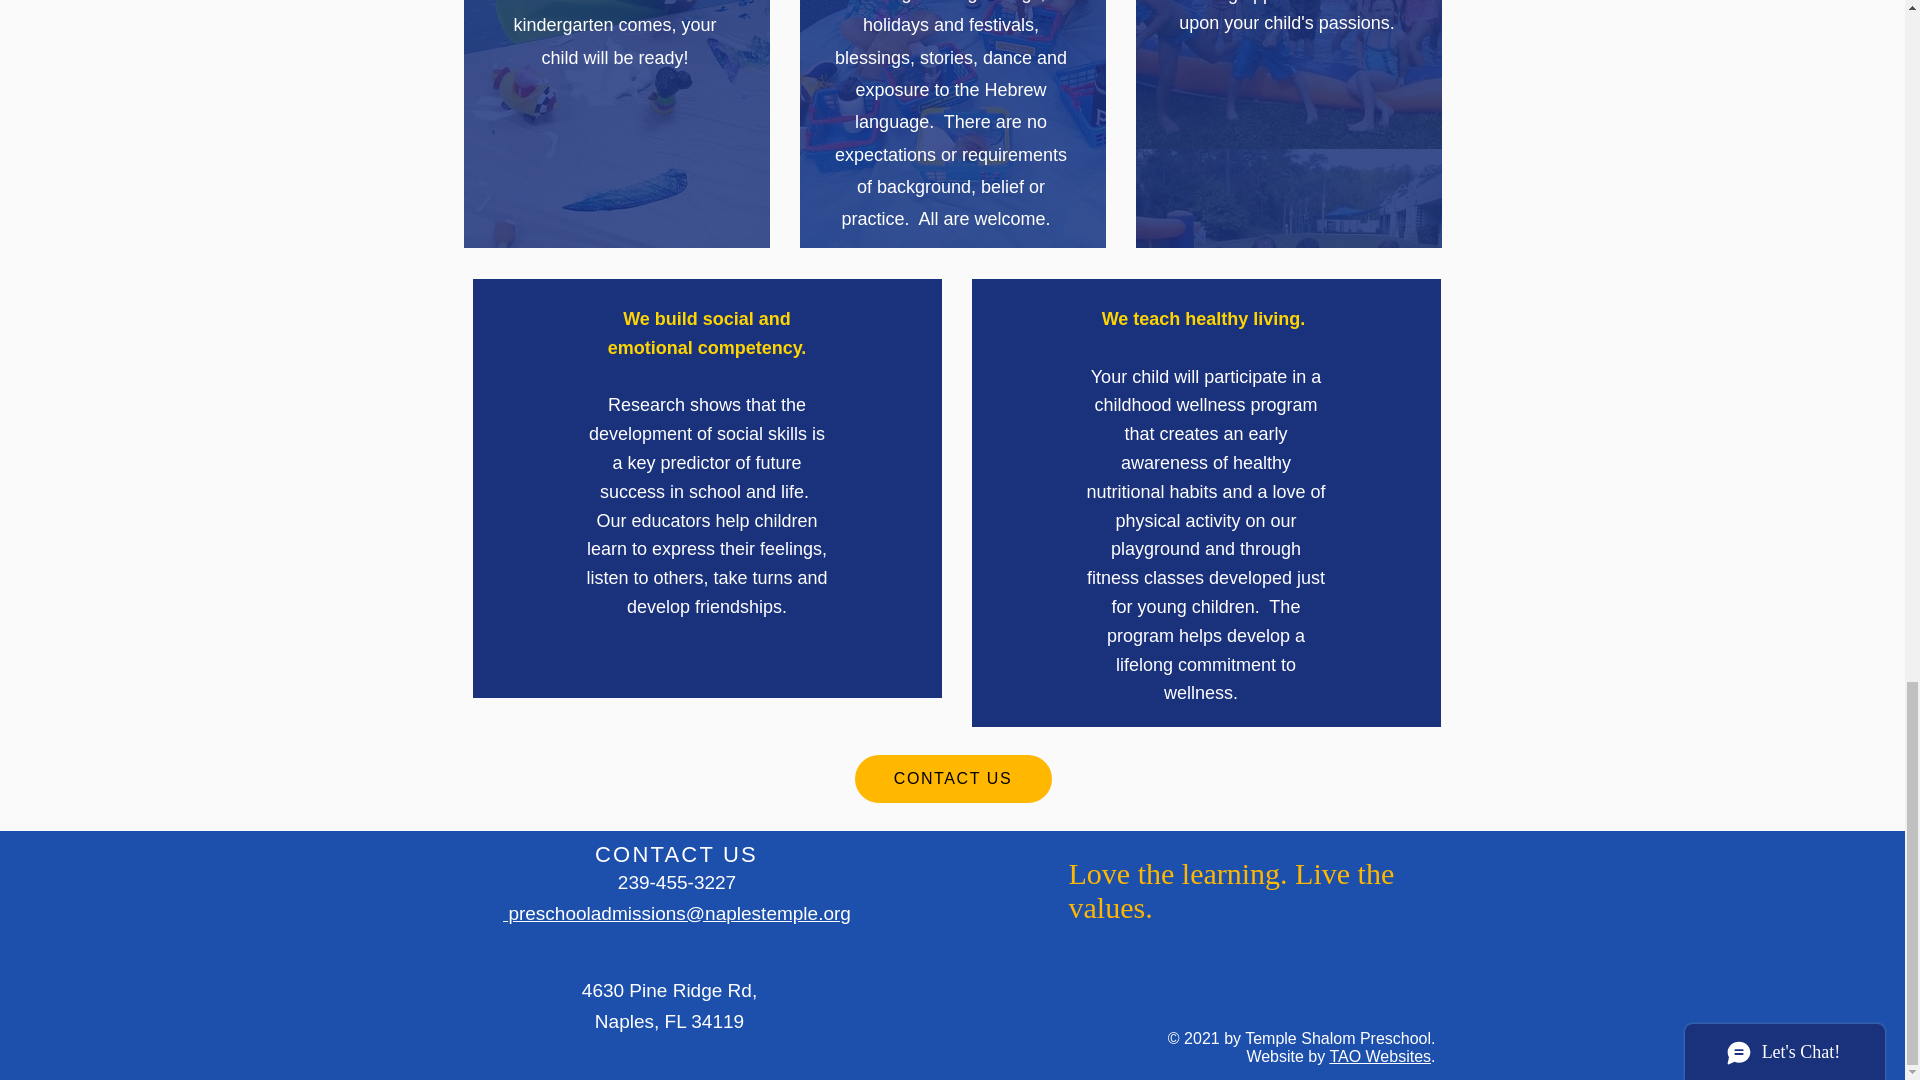 The image size is (1920, 1080). I want to click on CONTACT US, so click(952, 778).